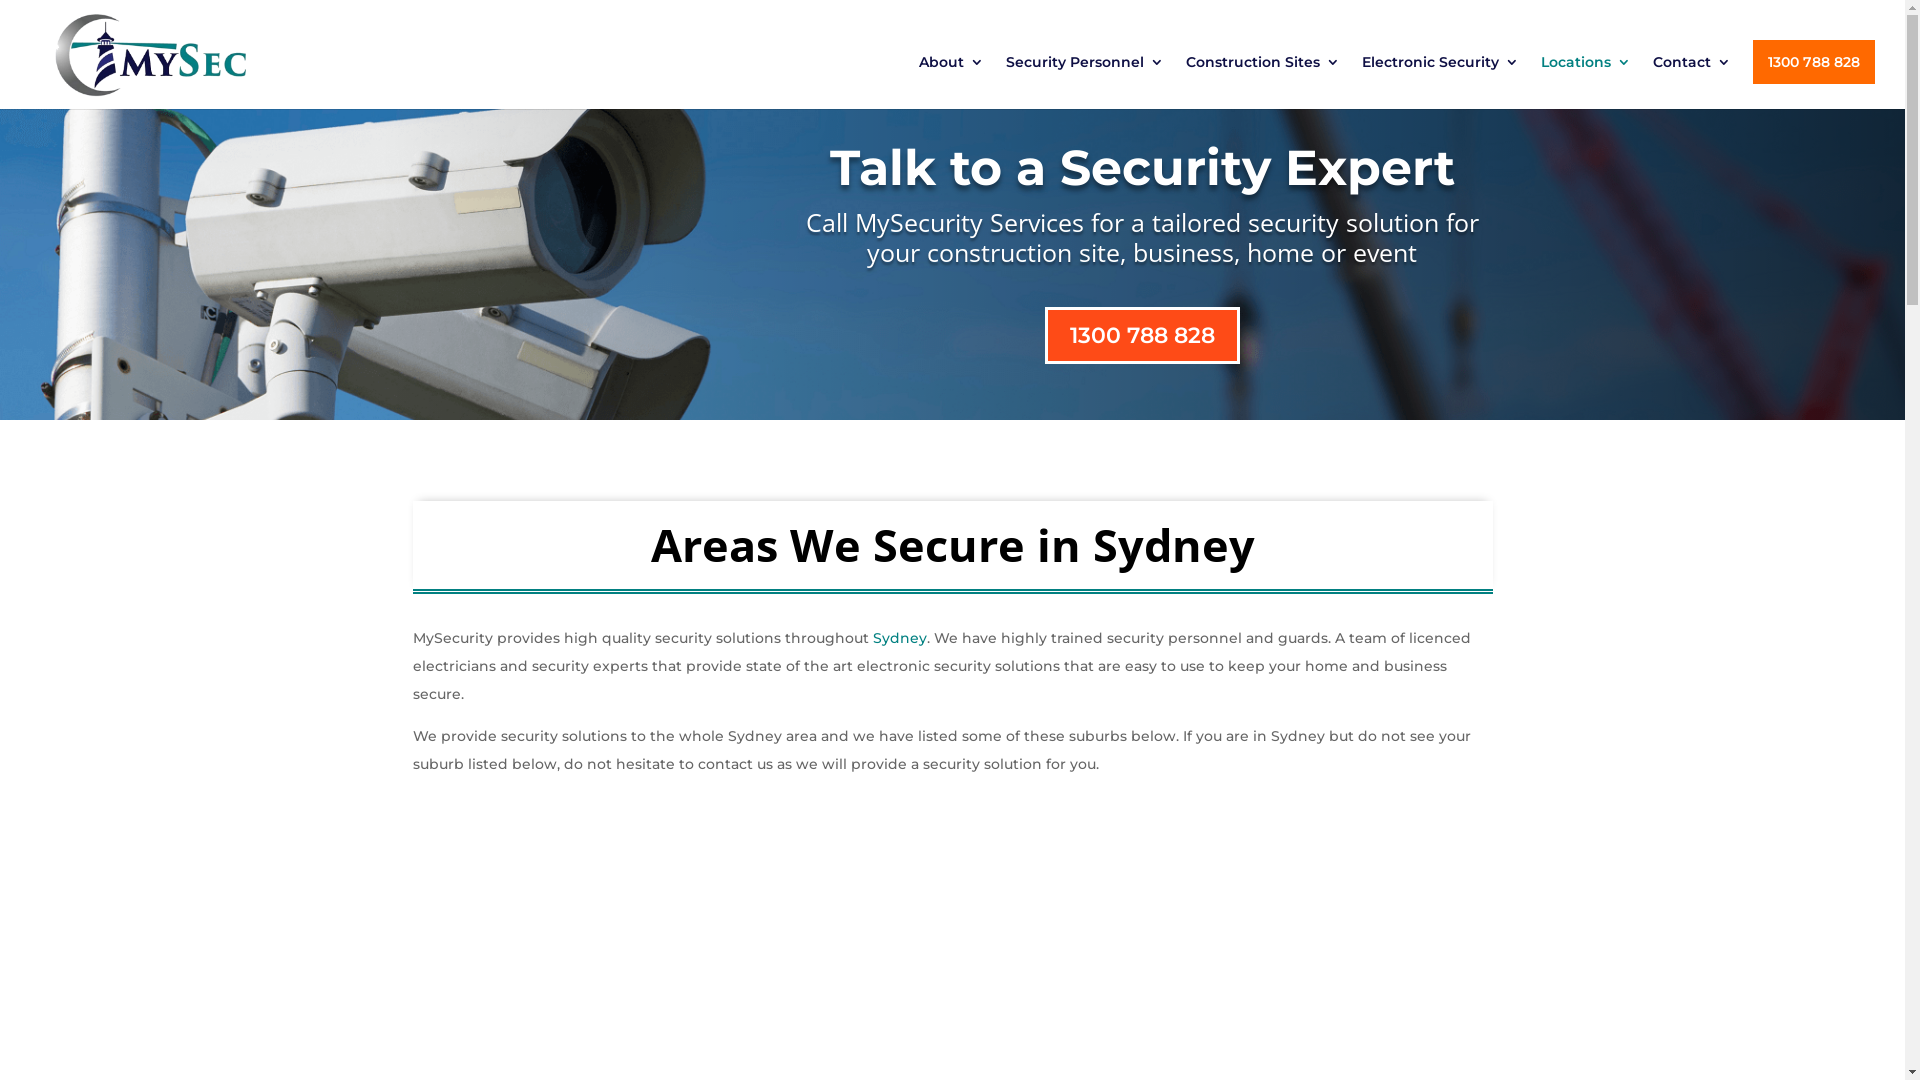  What do you see at coordinates (1814, 62) in the screenshot?
I see `1300 788 828` at bounding box center [1814, 62].